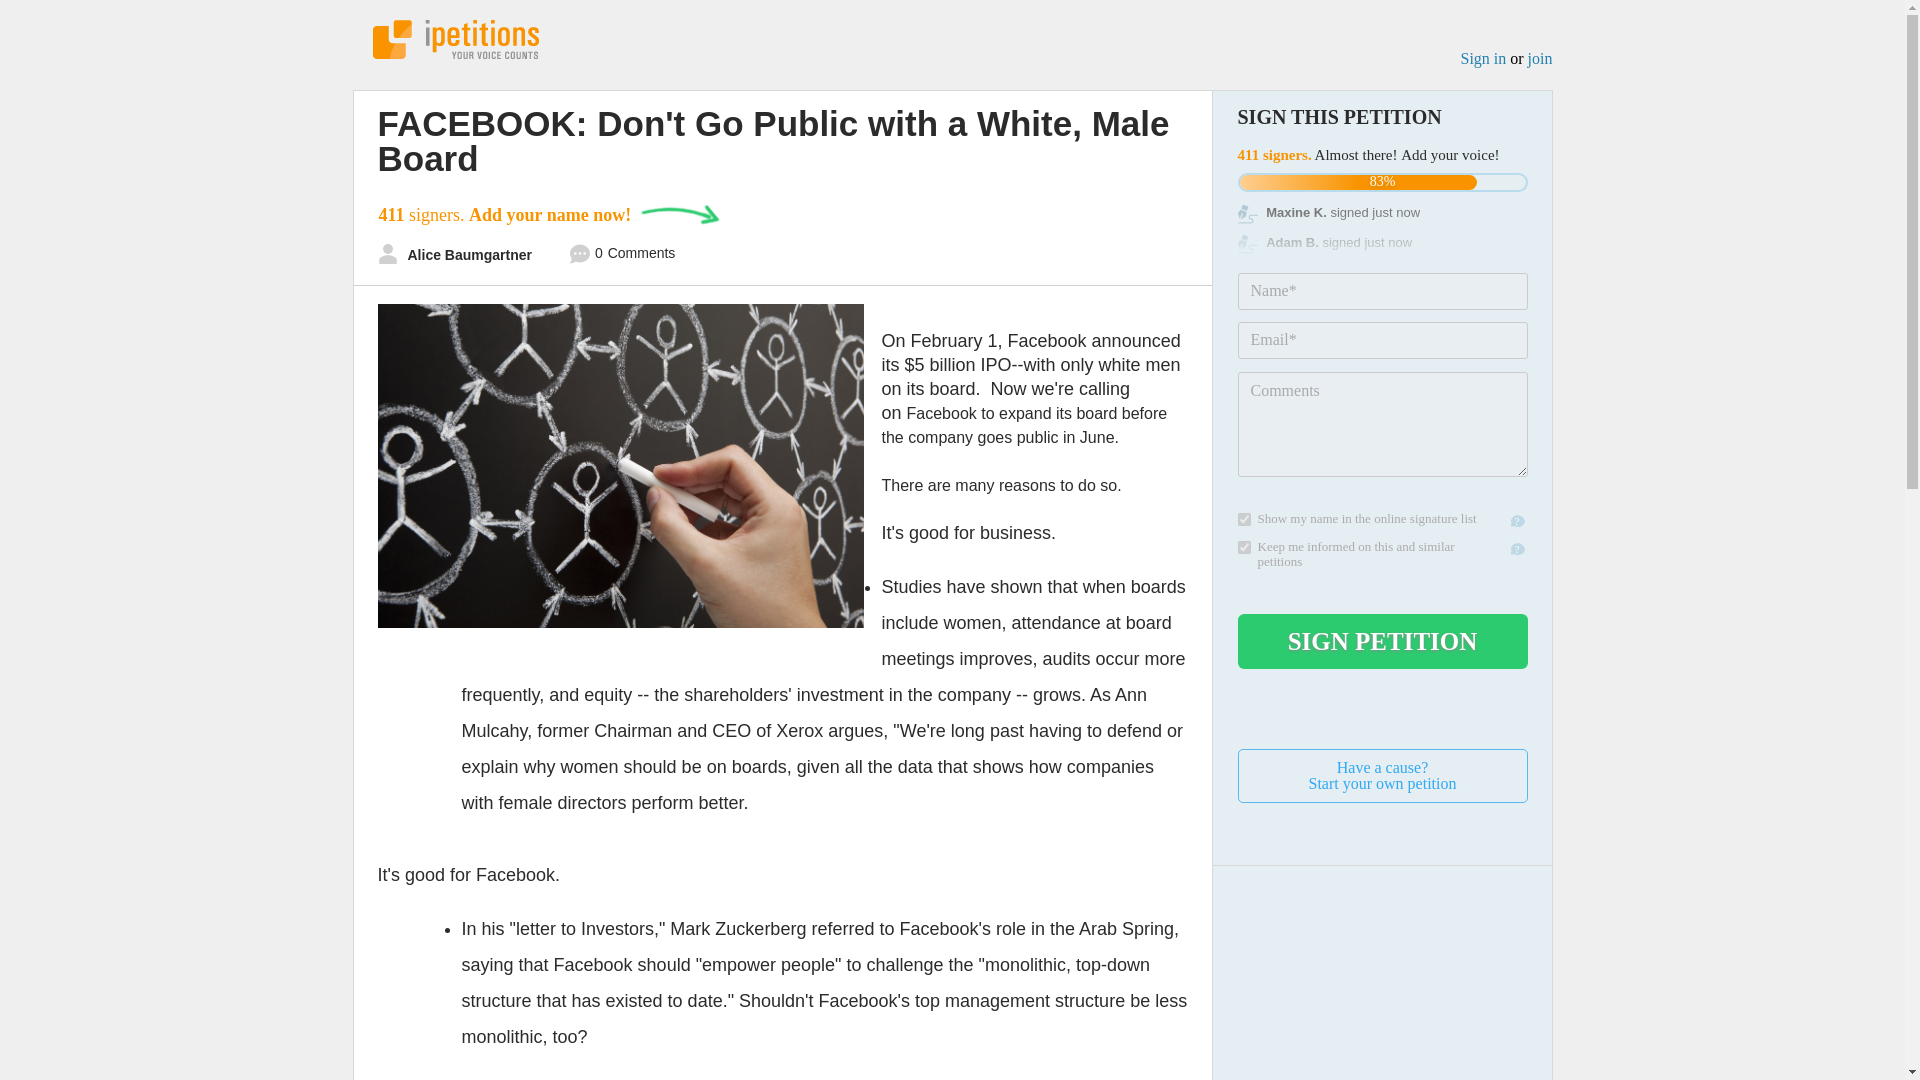 The image size is (1920, 1080). I want to click on 1, so click(454, 40).